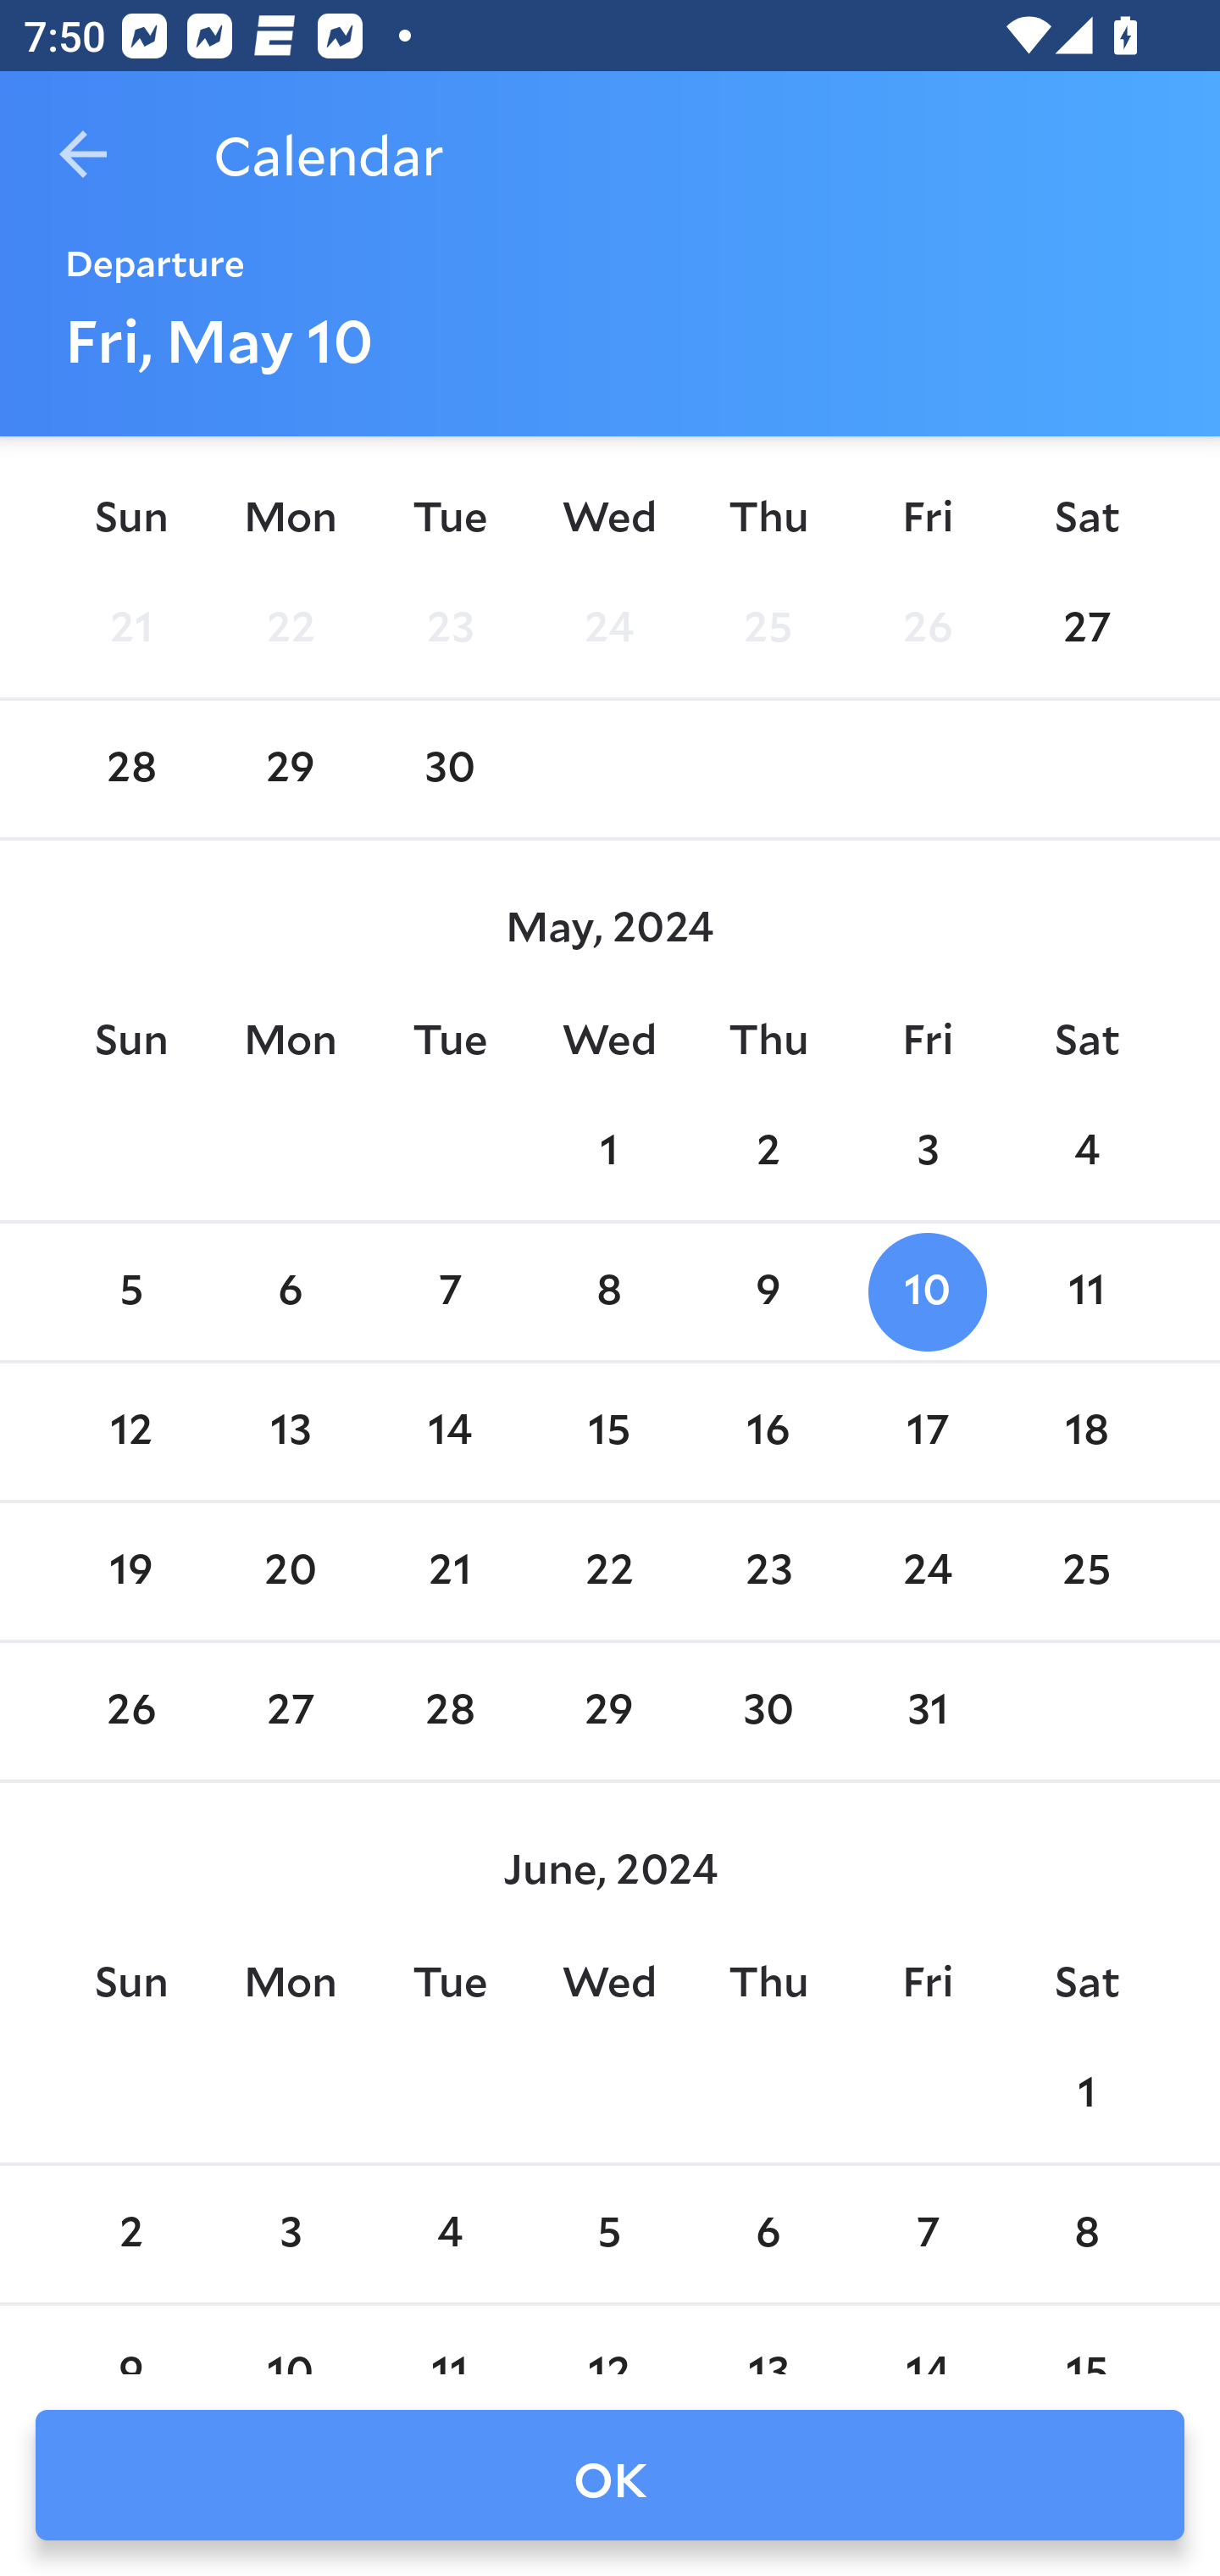 This screenshot has width=1220, height=2576. What do you see at coordinates (768, 628) in the screenshot?
I see `25` at bounding box center [768, 628].